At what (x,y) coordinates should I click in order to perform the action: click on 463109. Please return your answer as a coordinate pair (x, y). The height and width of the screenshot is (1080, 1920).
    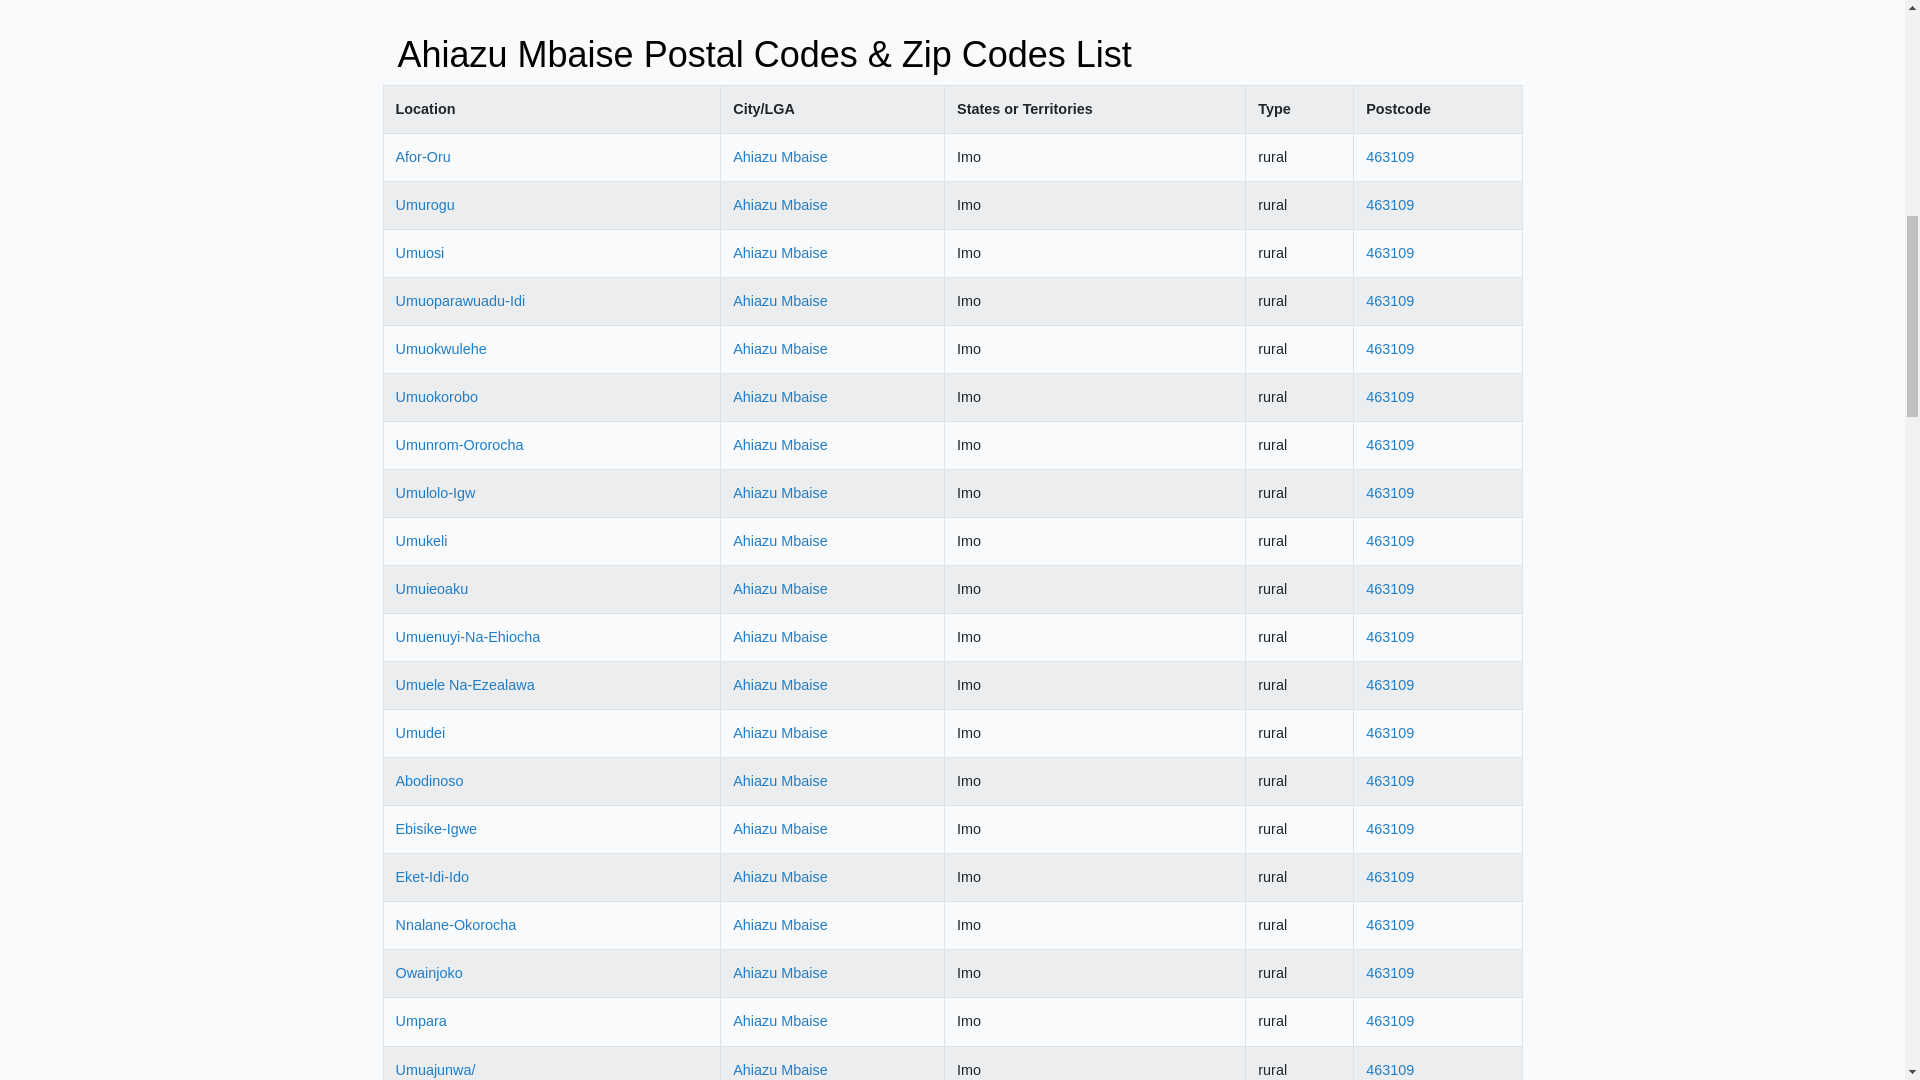
    Looking at the image, I should click on (1389, 300).